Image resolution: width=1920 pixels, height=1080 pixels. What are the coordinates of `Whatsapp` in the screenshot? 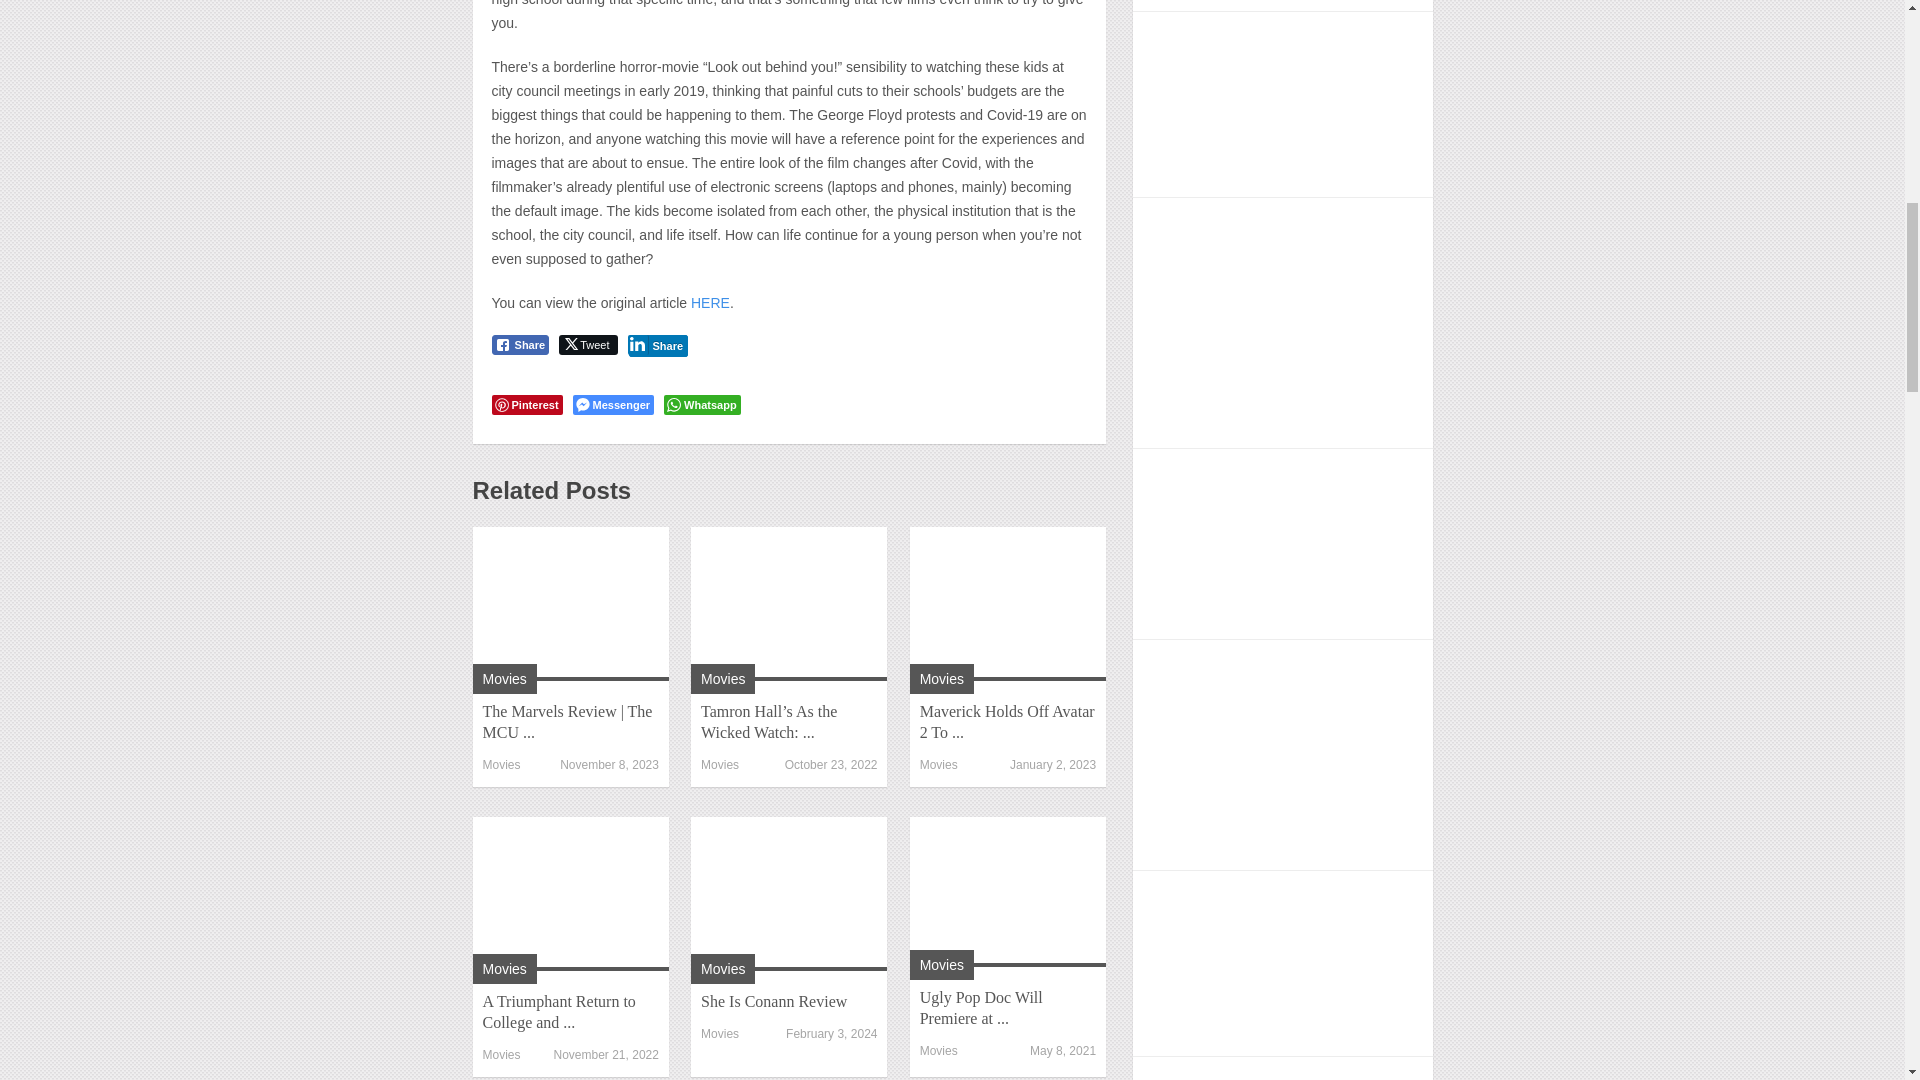 It's located at (702, 404).